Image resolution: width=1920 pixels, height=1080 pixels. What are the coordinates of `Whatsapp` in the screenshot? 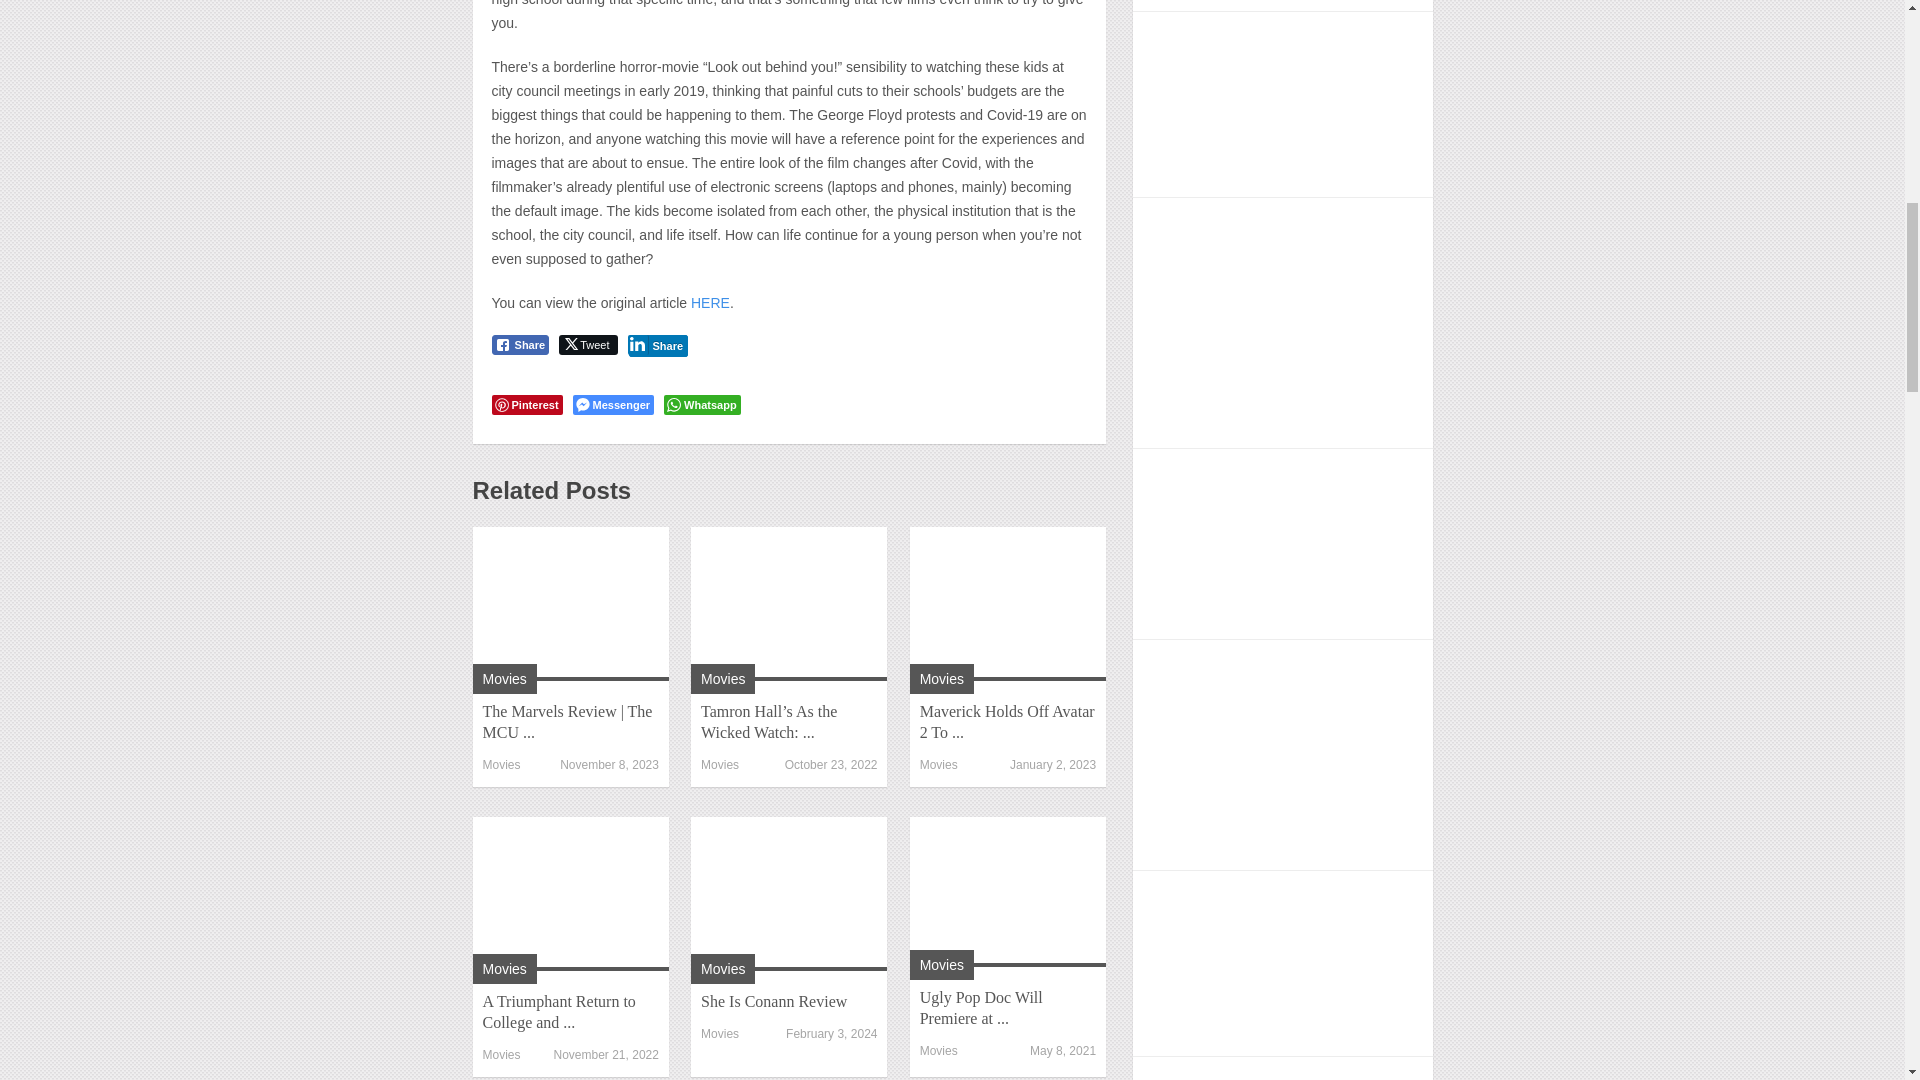 It's located at (702, 404).